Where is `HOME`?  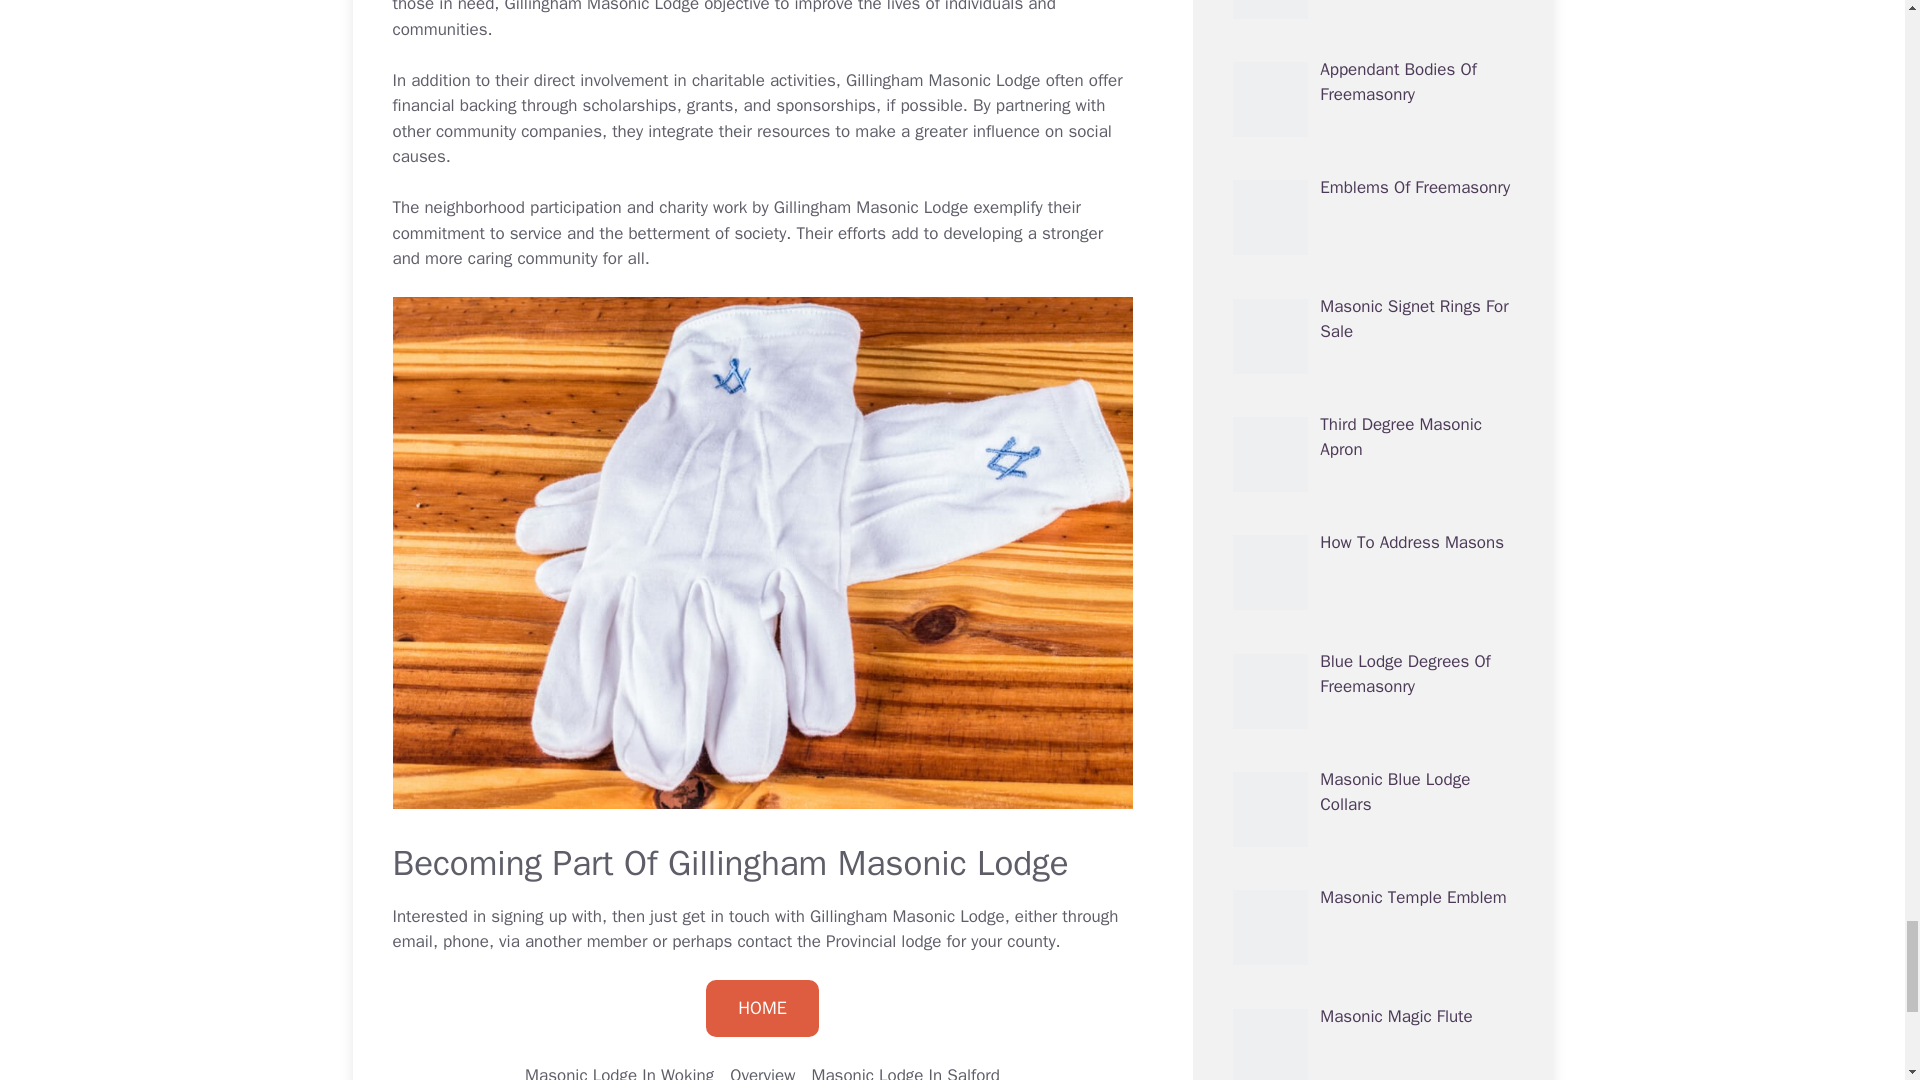
HOME is located at coordinates (762, 1008).